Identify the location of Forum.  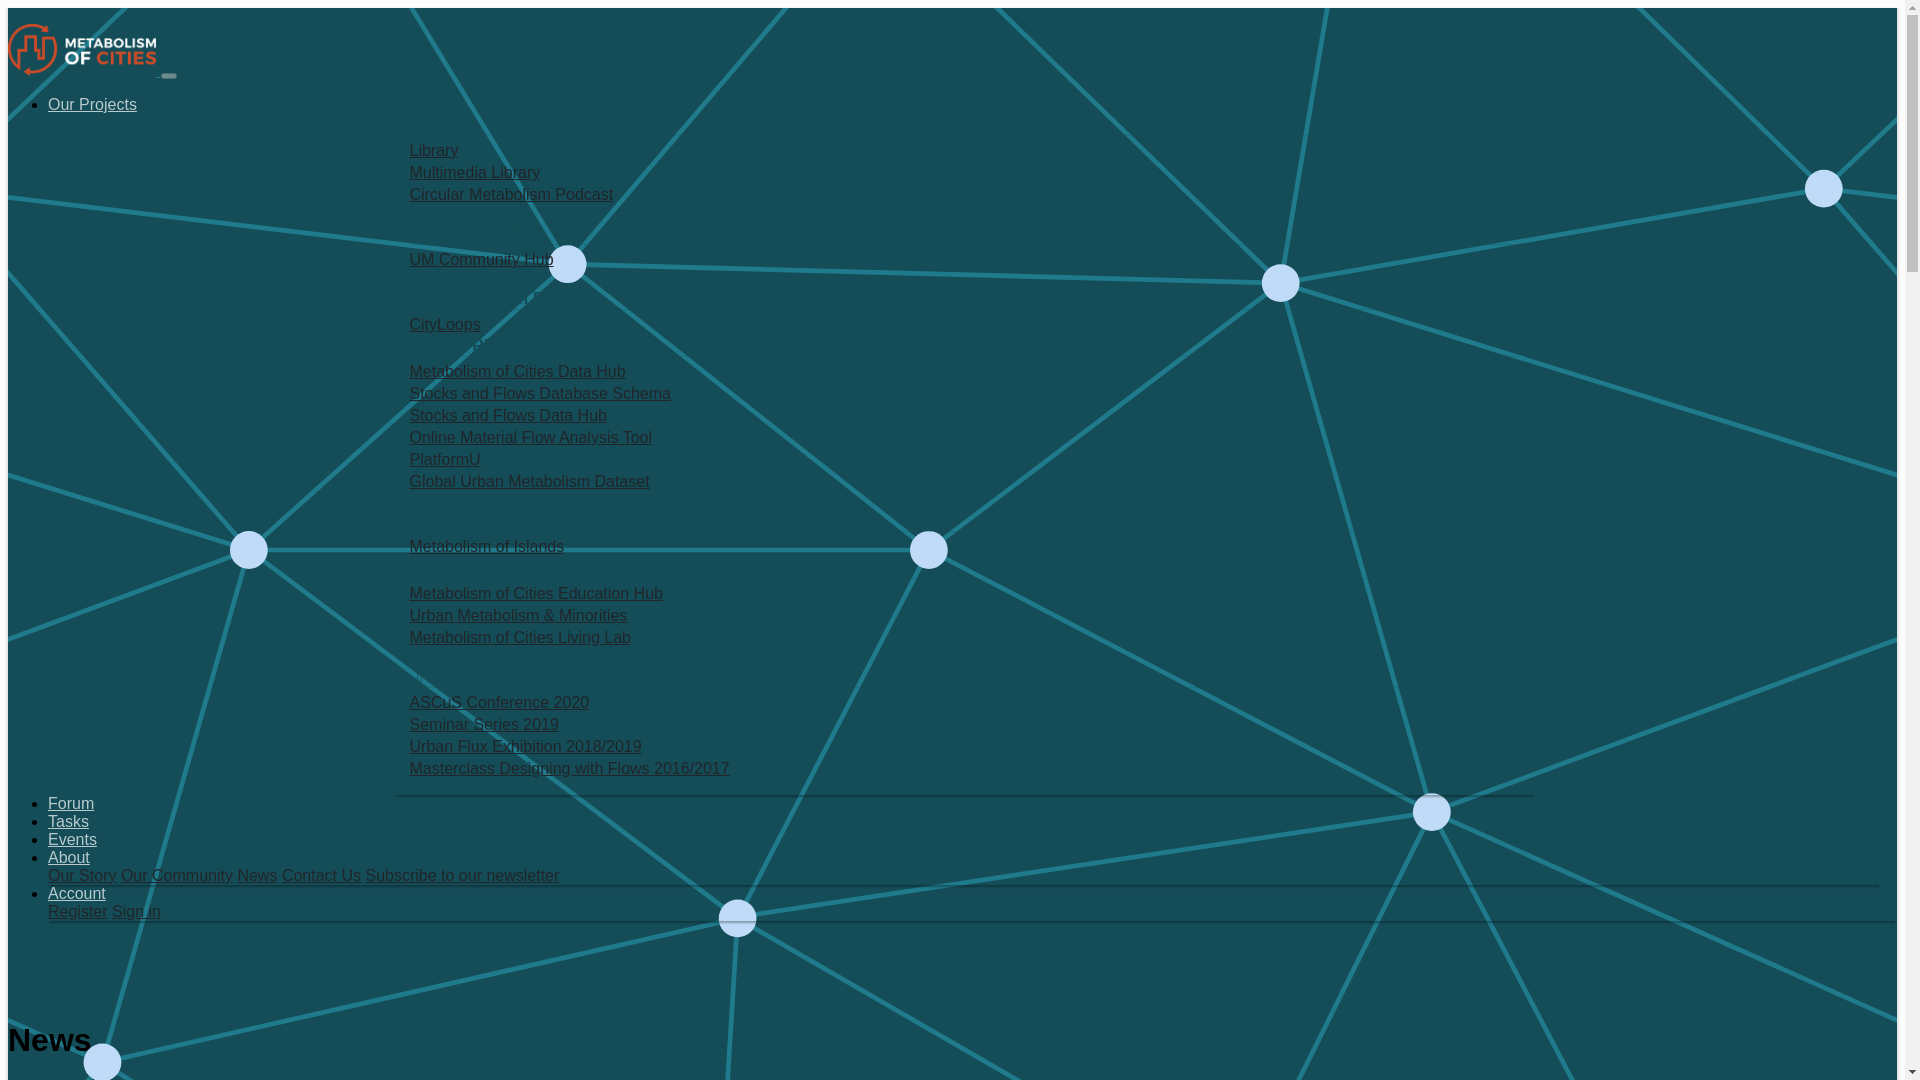
(71, 803).